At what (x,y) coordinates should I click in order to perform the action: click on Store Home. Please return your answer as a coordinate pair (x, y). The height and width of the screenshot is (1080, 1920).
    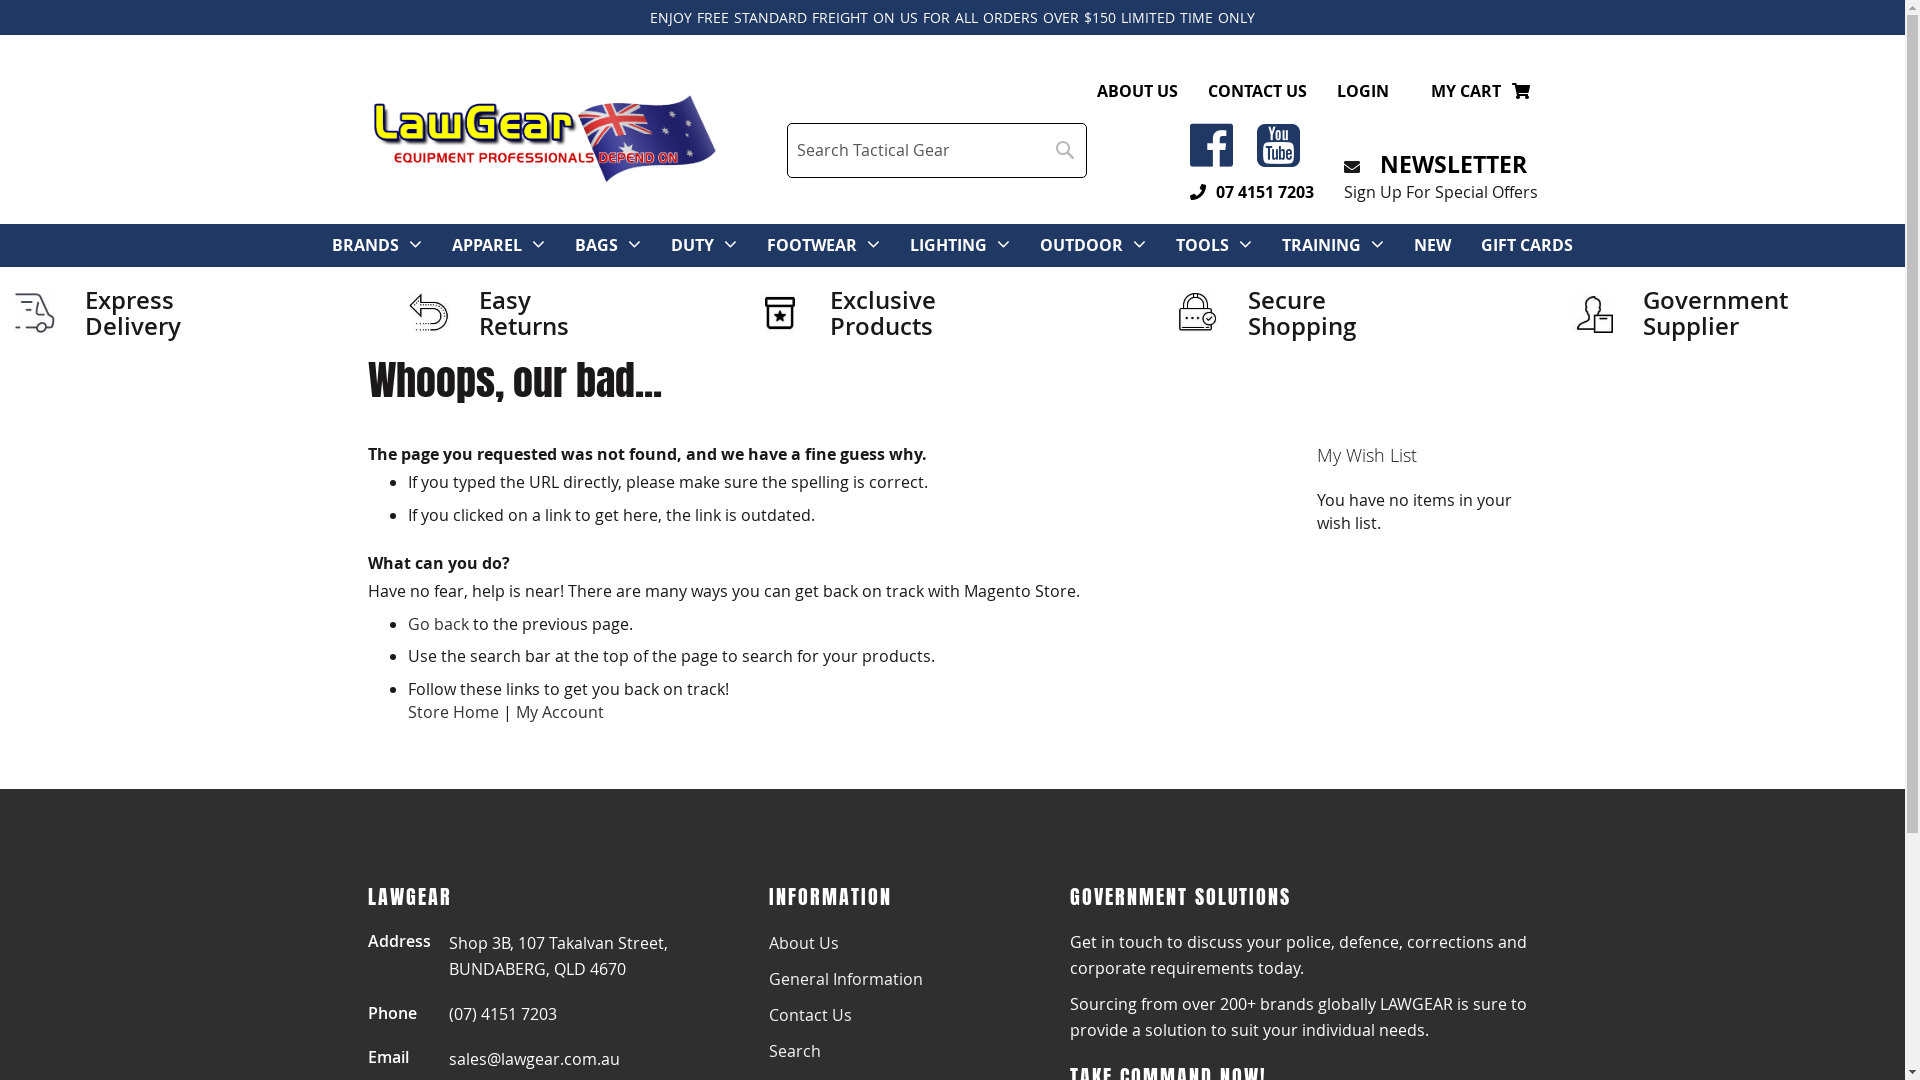
    Looking at the image, I should click on (454, 712).